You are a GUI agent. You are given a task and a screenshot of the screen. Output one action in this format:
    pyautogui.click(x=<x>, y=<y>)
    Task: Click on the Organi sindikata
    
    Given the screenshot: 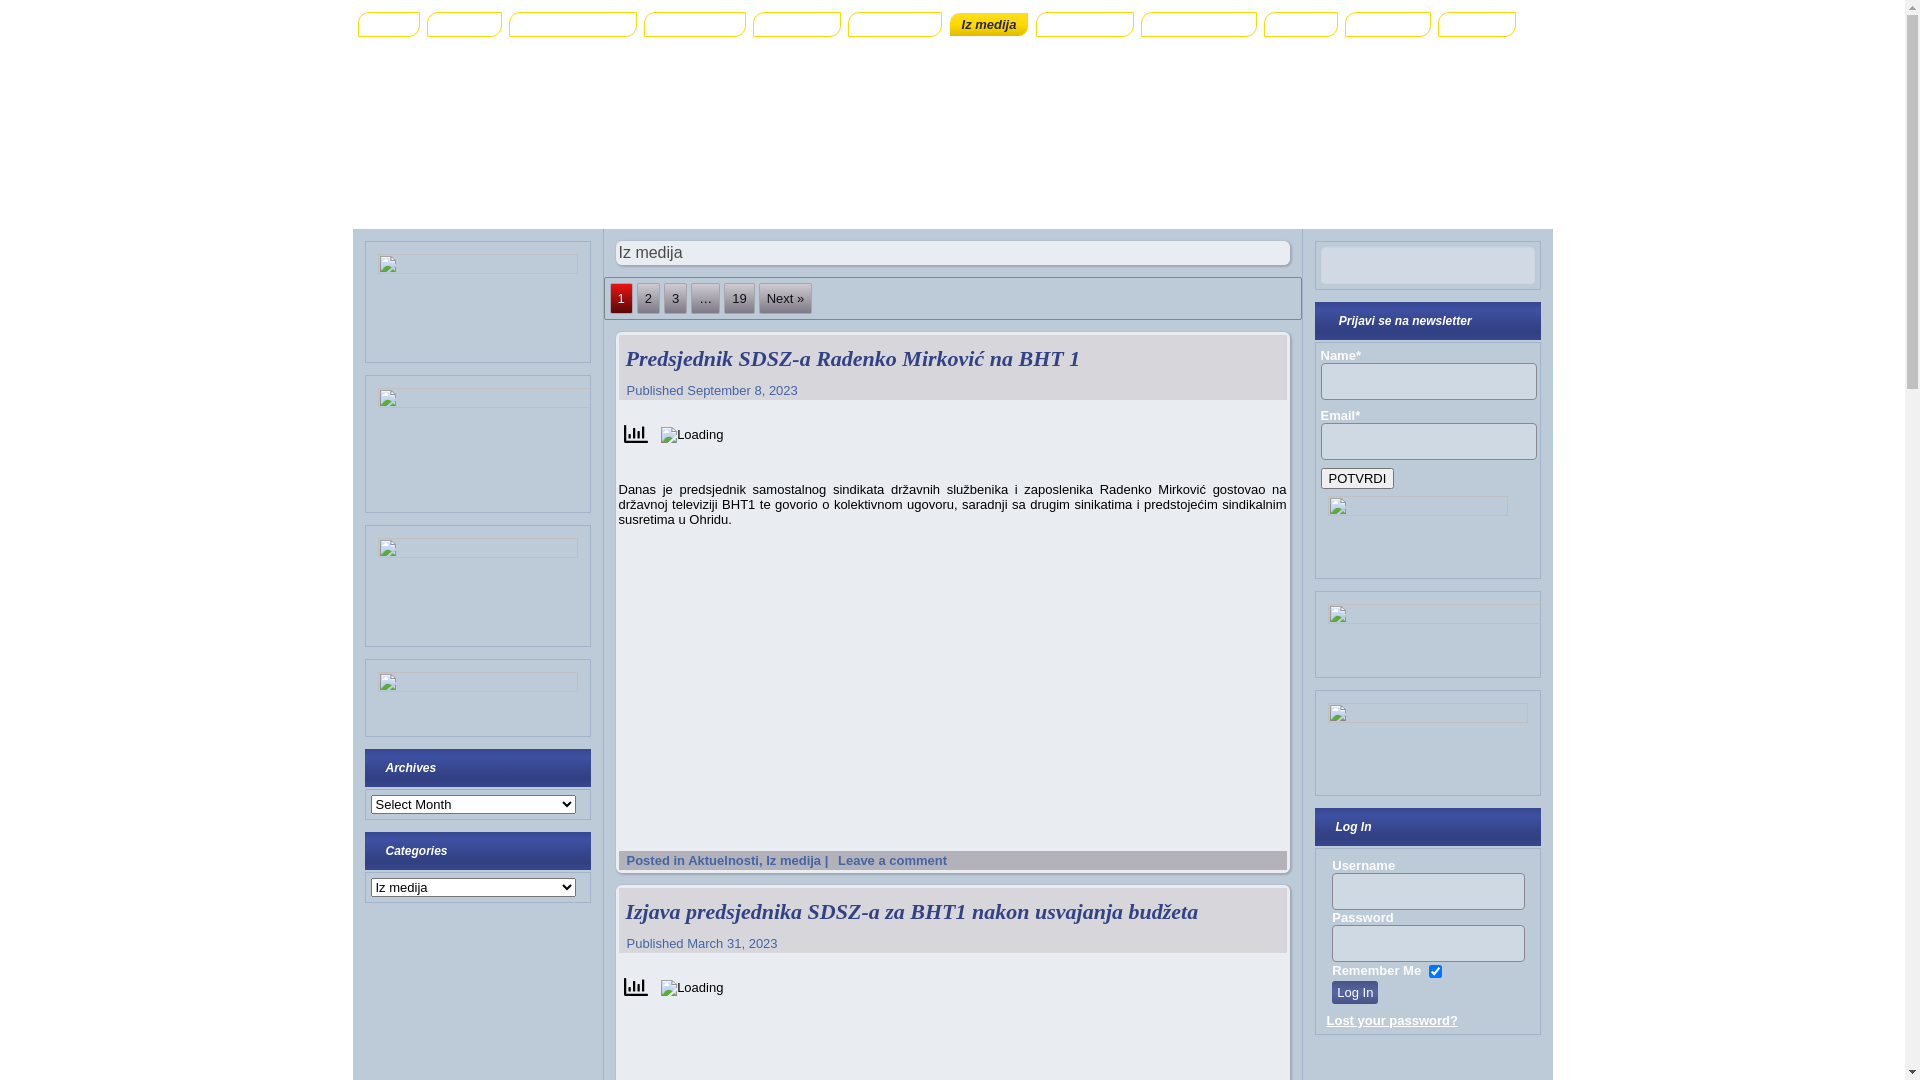 What is the action you would take?
    pyautogui.click(x=572, y=24)
    